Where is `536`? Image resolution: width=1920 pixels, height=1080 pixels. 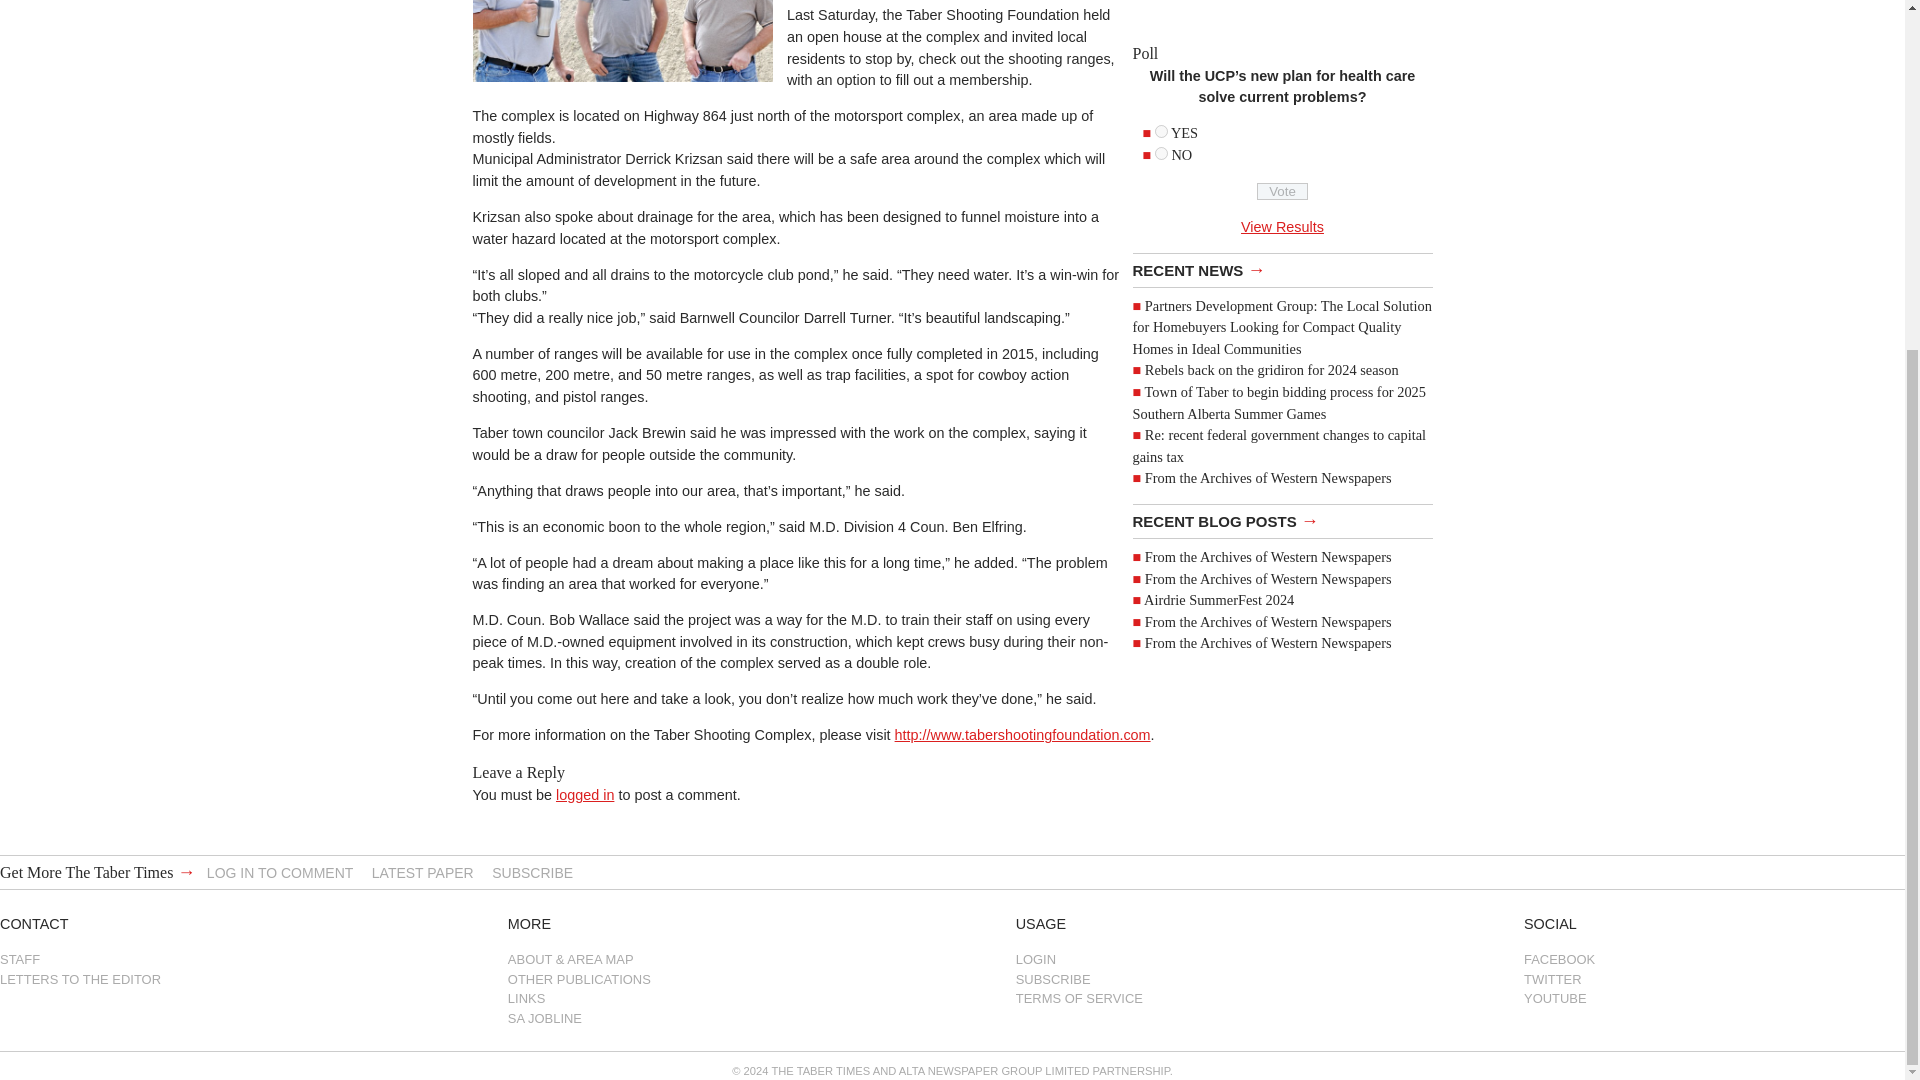 536 is located at coordinates (1161, 152).